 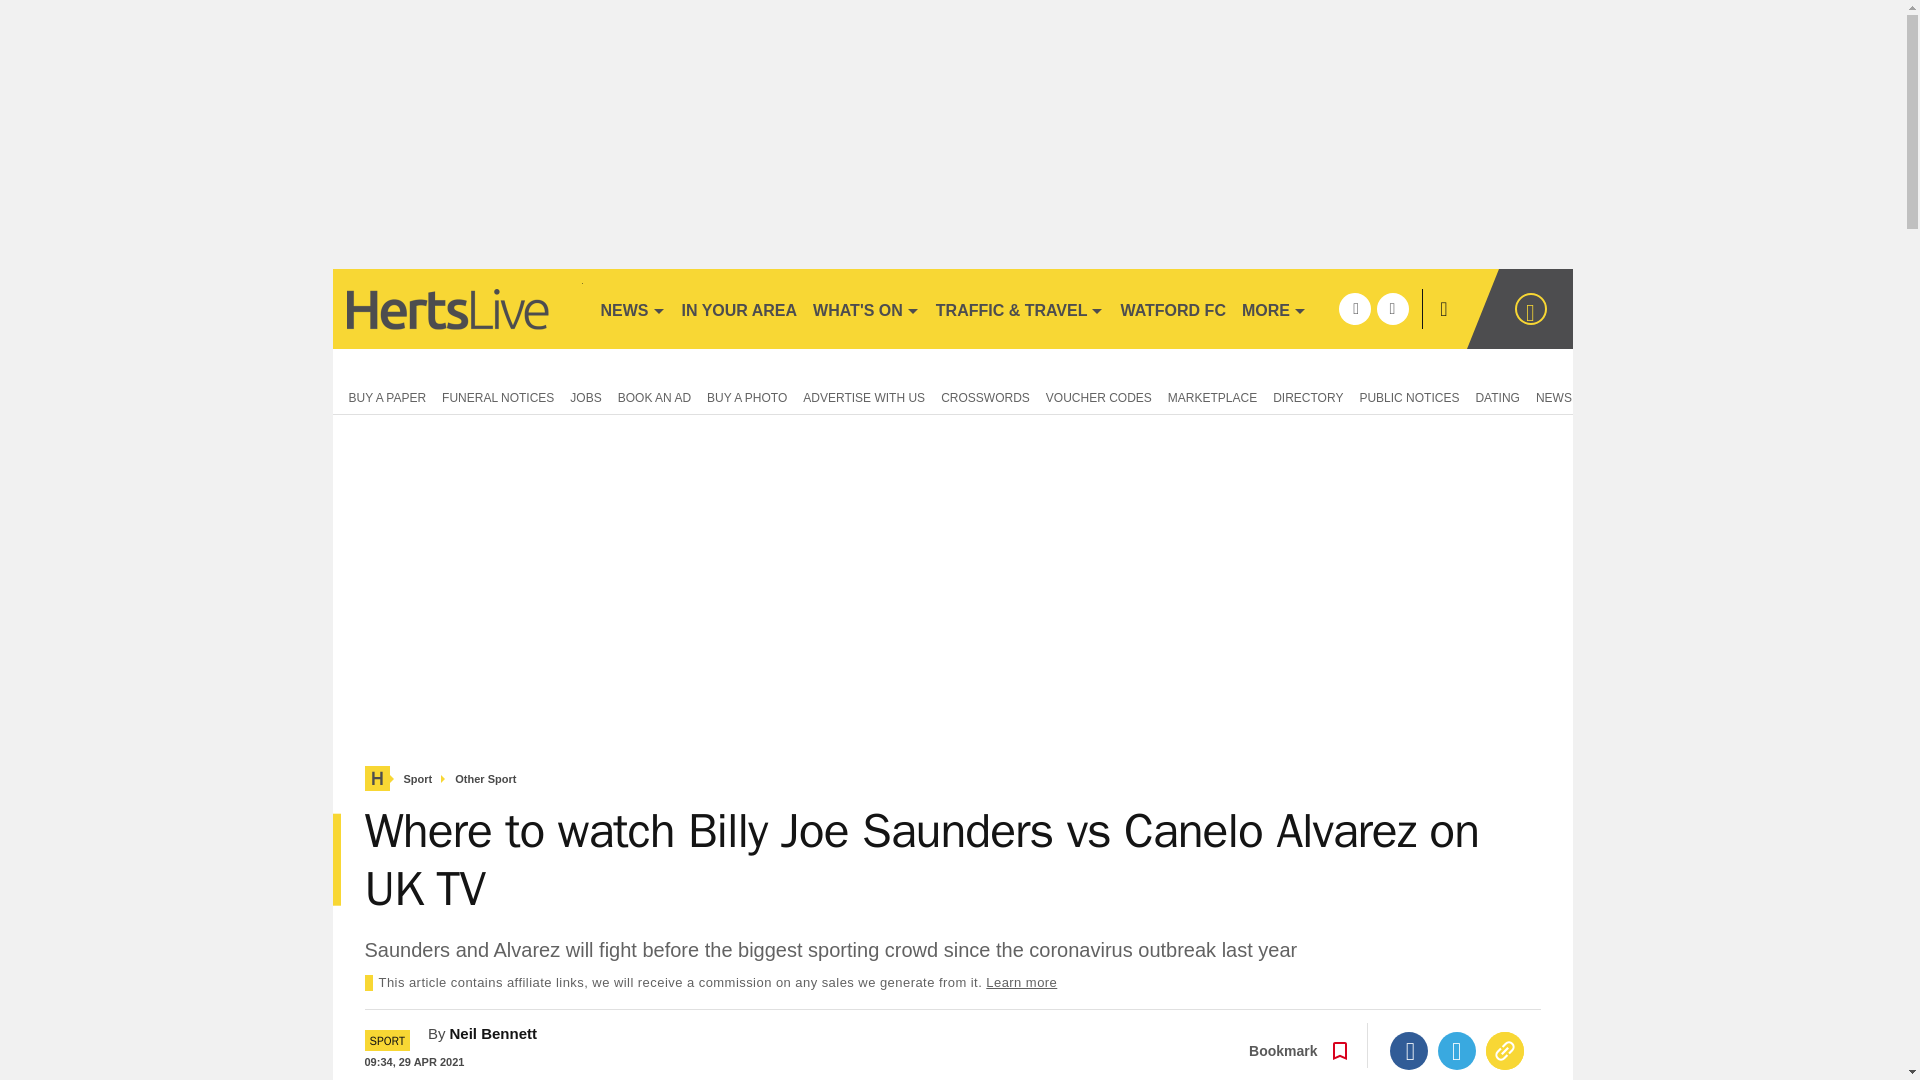 What do you see at coordinates (632, 308) in the screenshot?
I see `NEWS` at bounding box center [632, 308].